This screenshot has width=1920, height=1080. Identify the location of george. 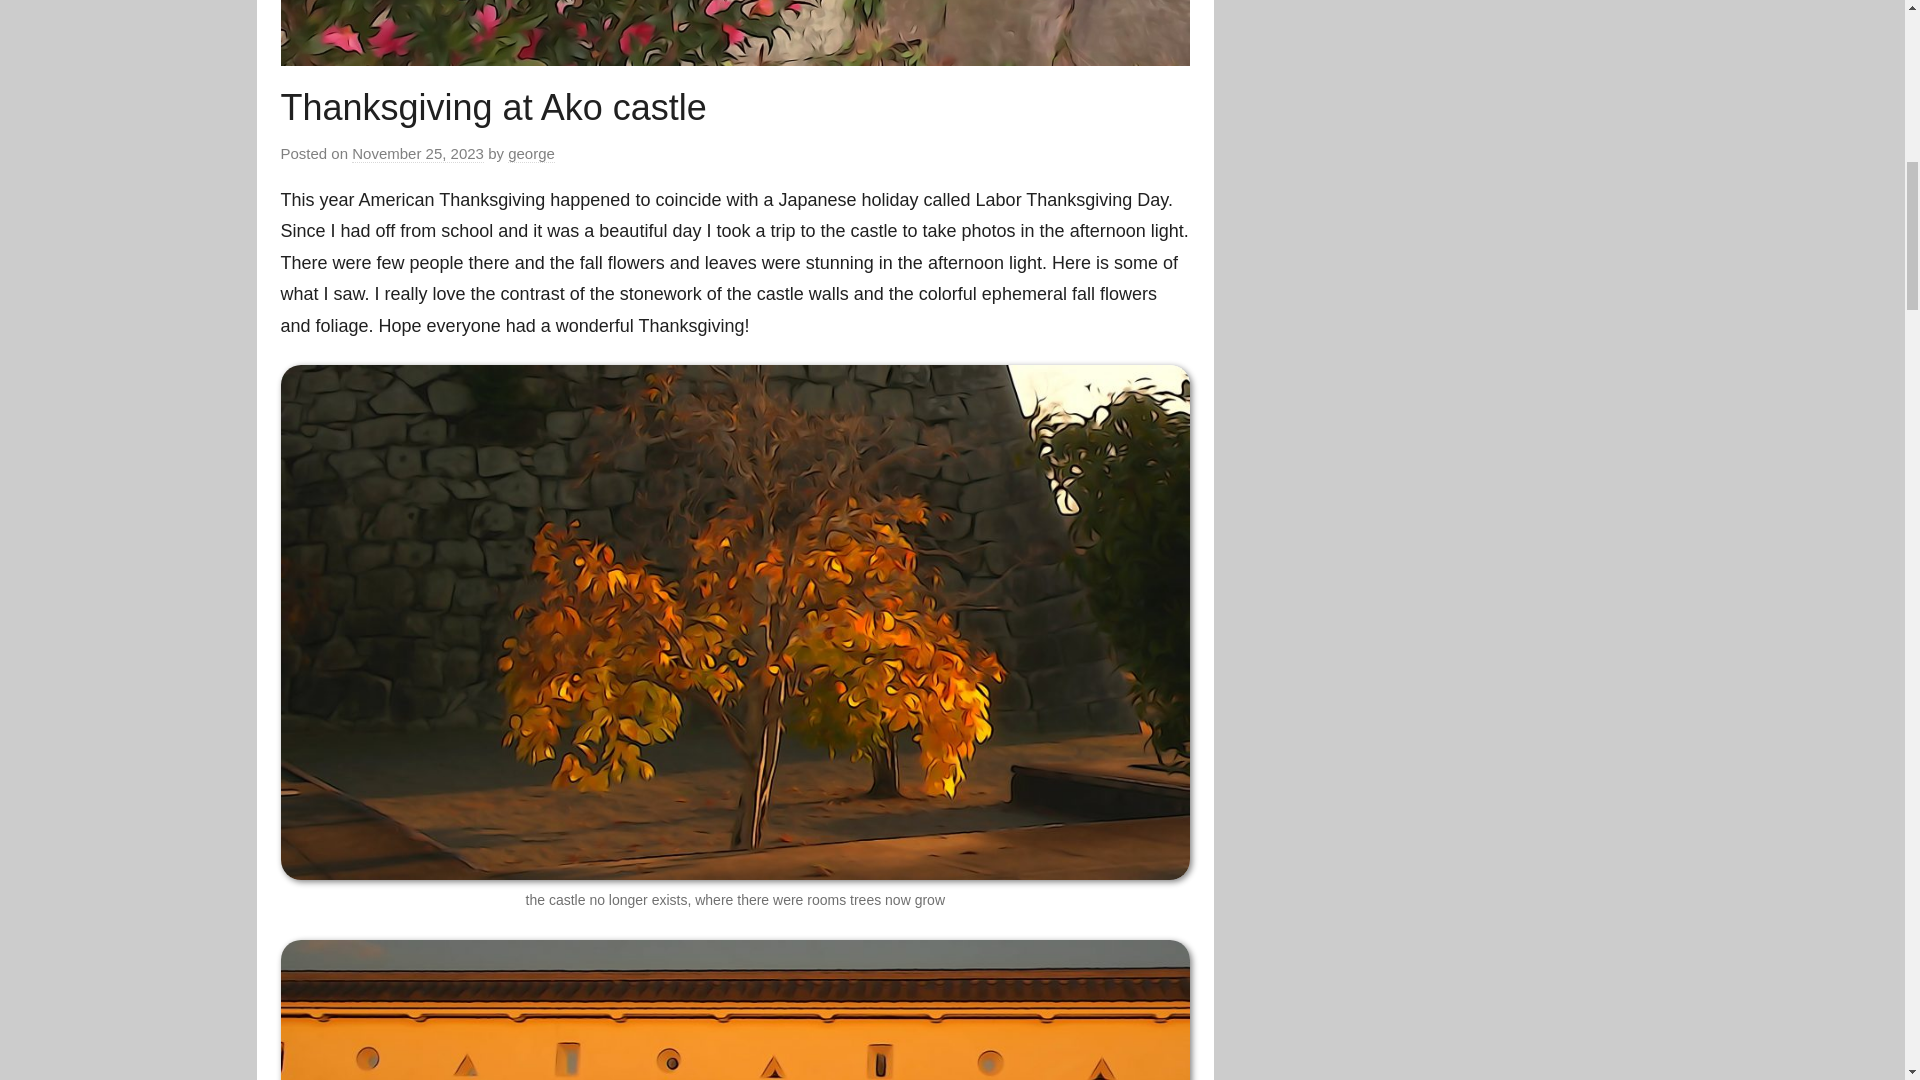
(531, 154).